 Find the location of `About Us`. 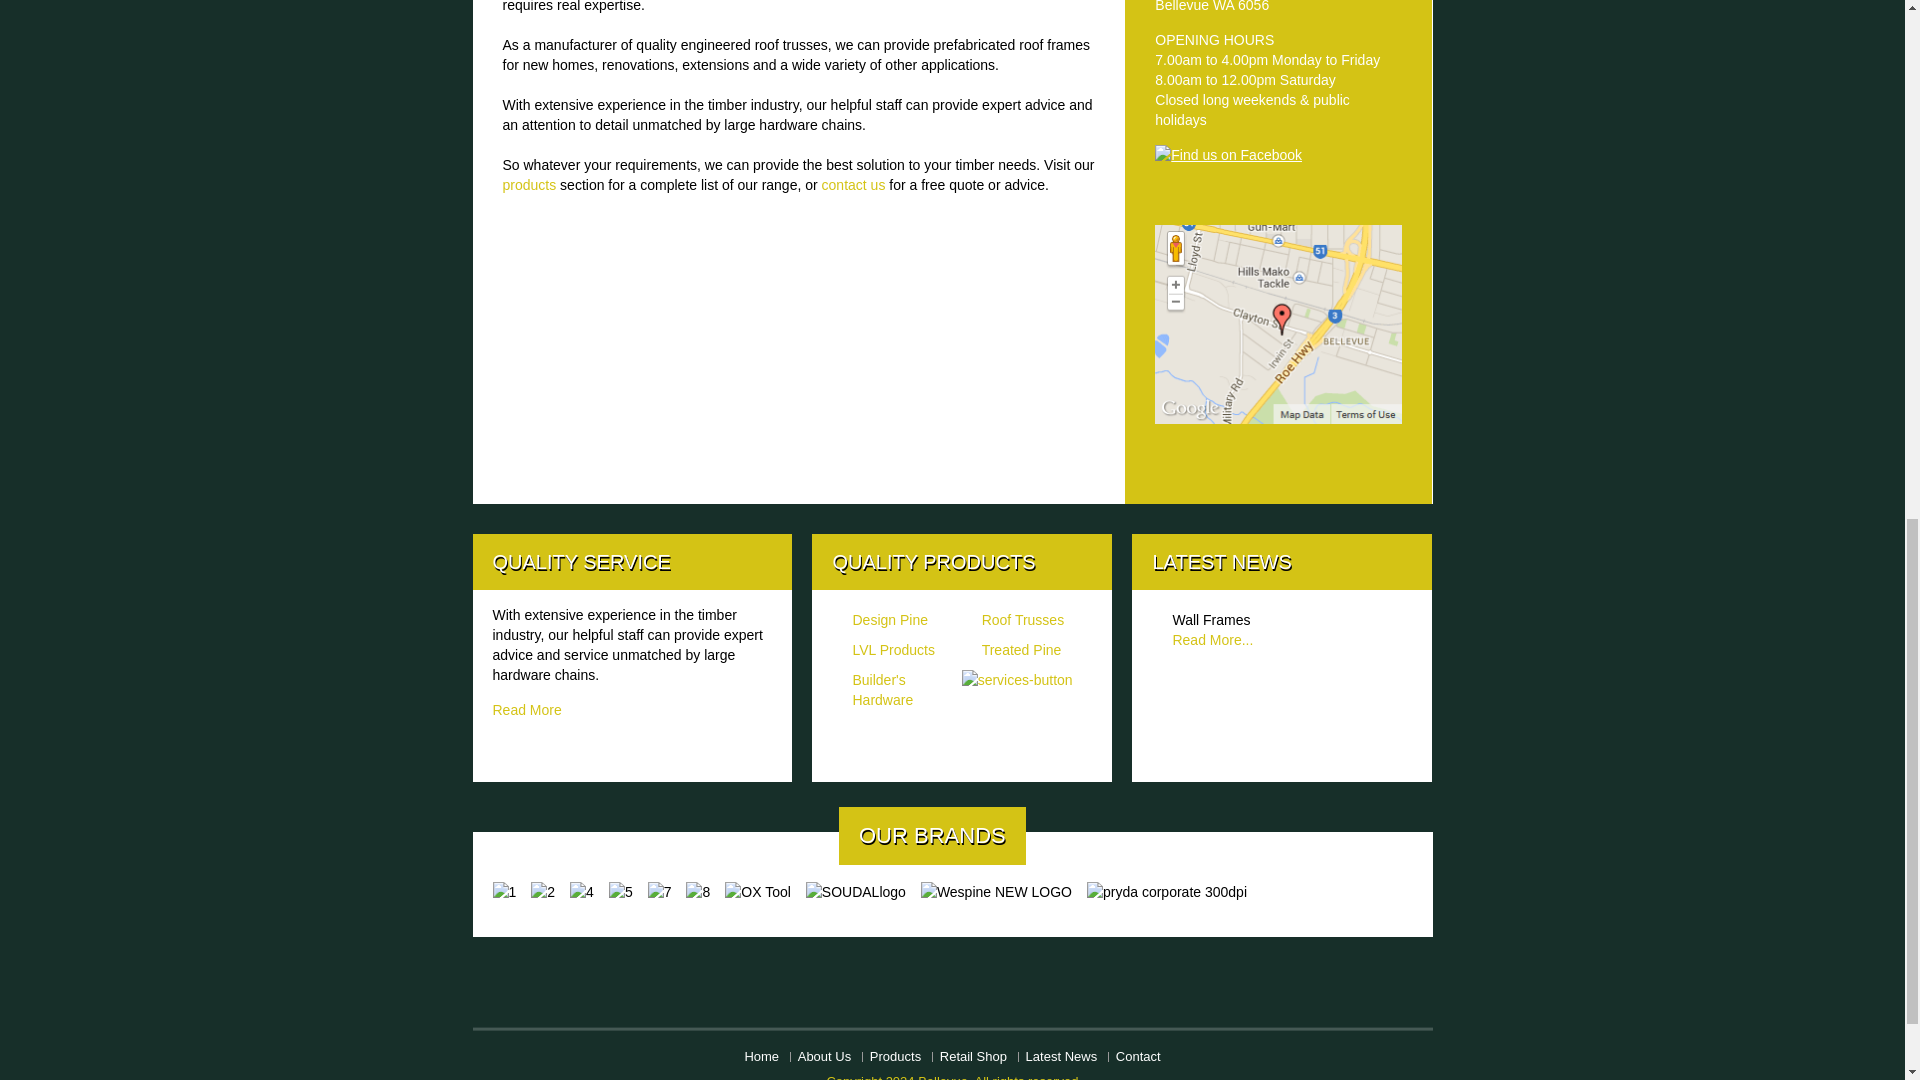

About Us is located at coordinates (824, 1056).